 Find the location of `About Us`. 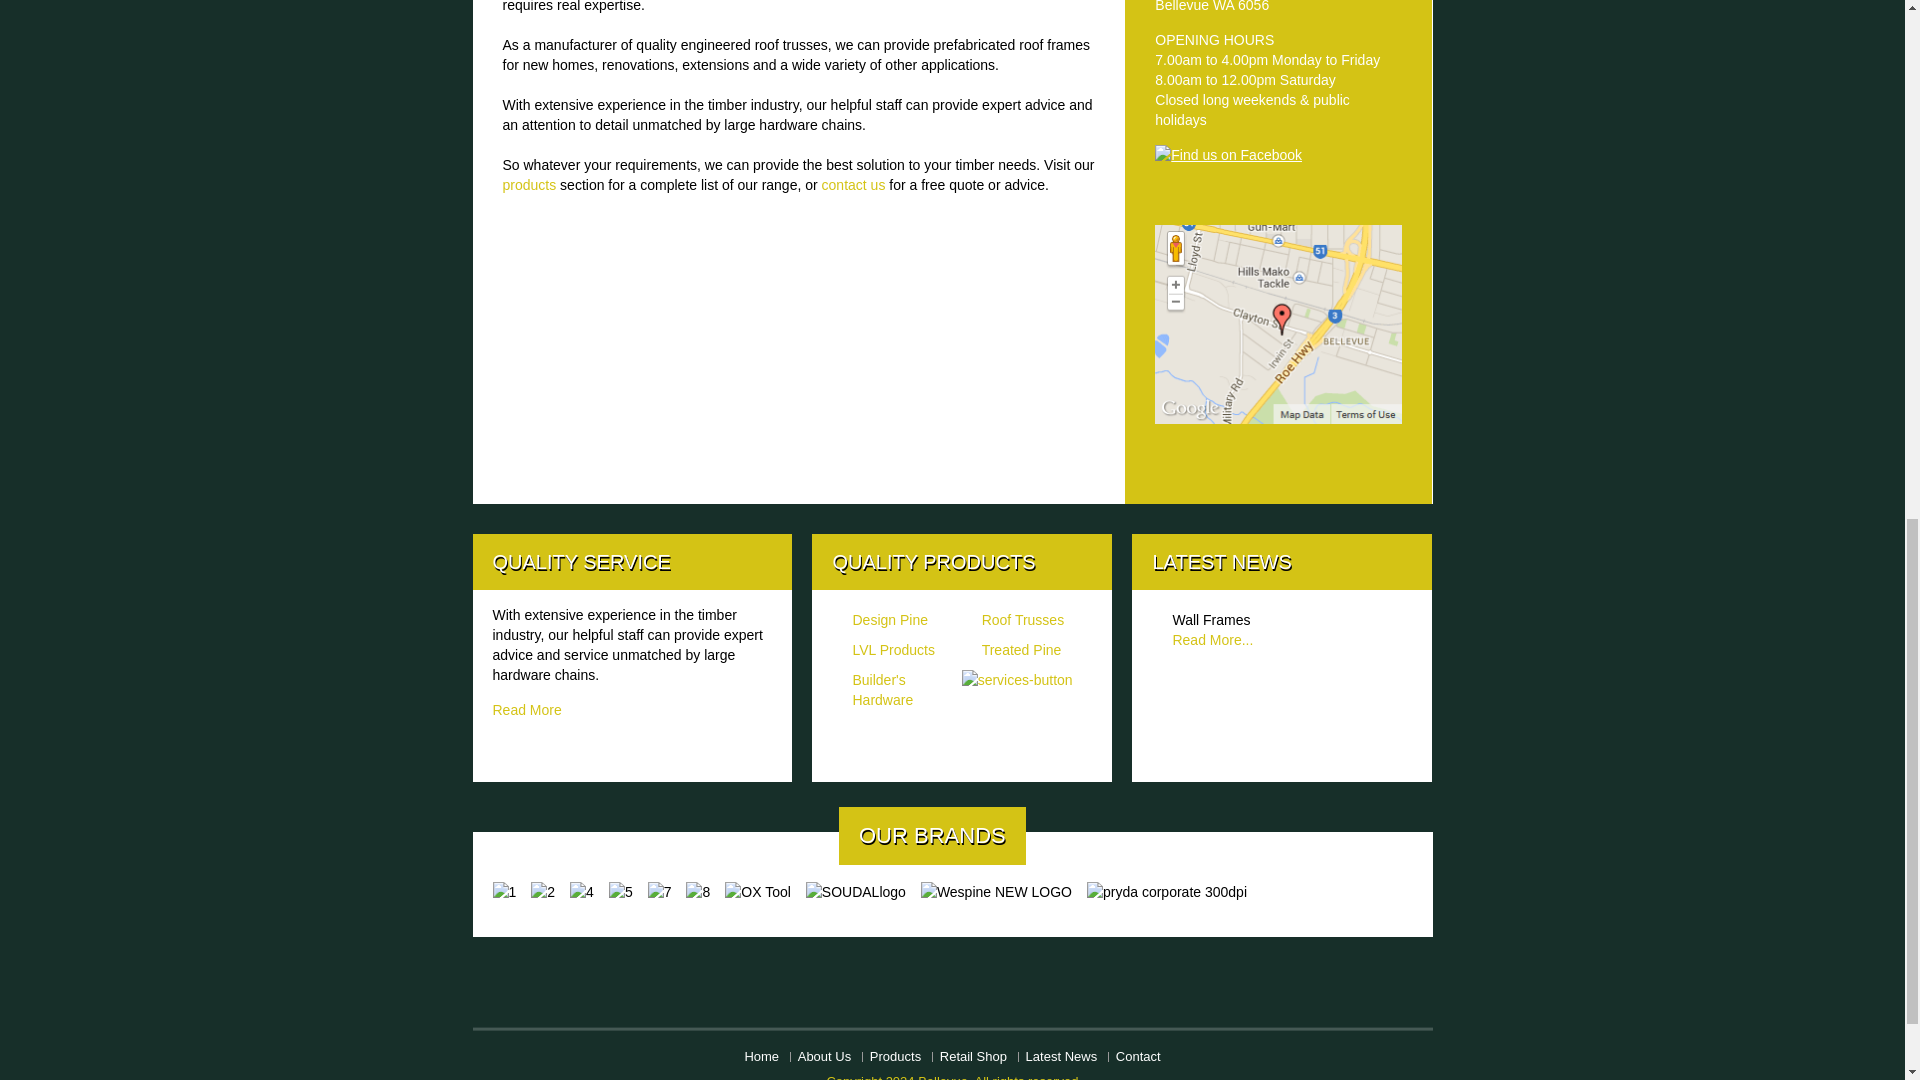

About Us is located at coordinates (824, 1056).